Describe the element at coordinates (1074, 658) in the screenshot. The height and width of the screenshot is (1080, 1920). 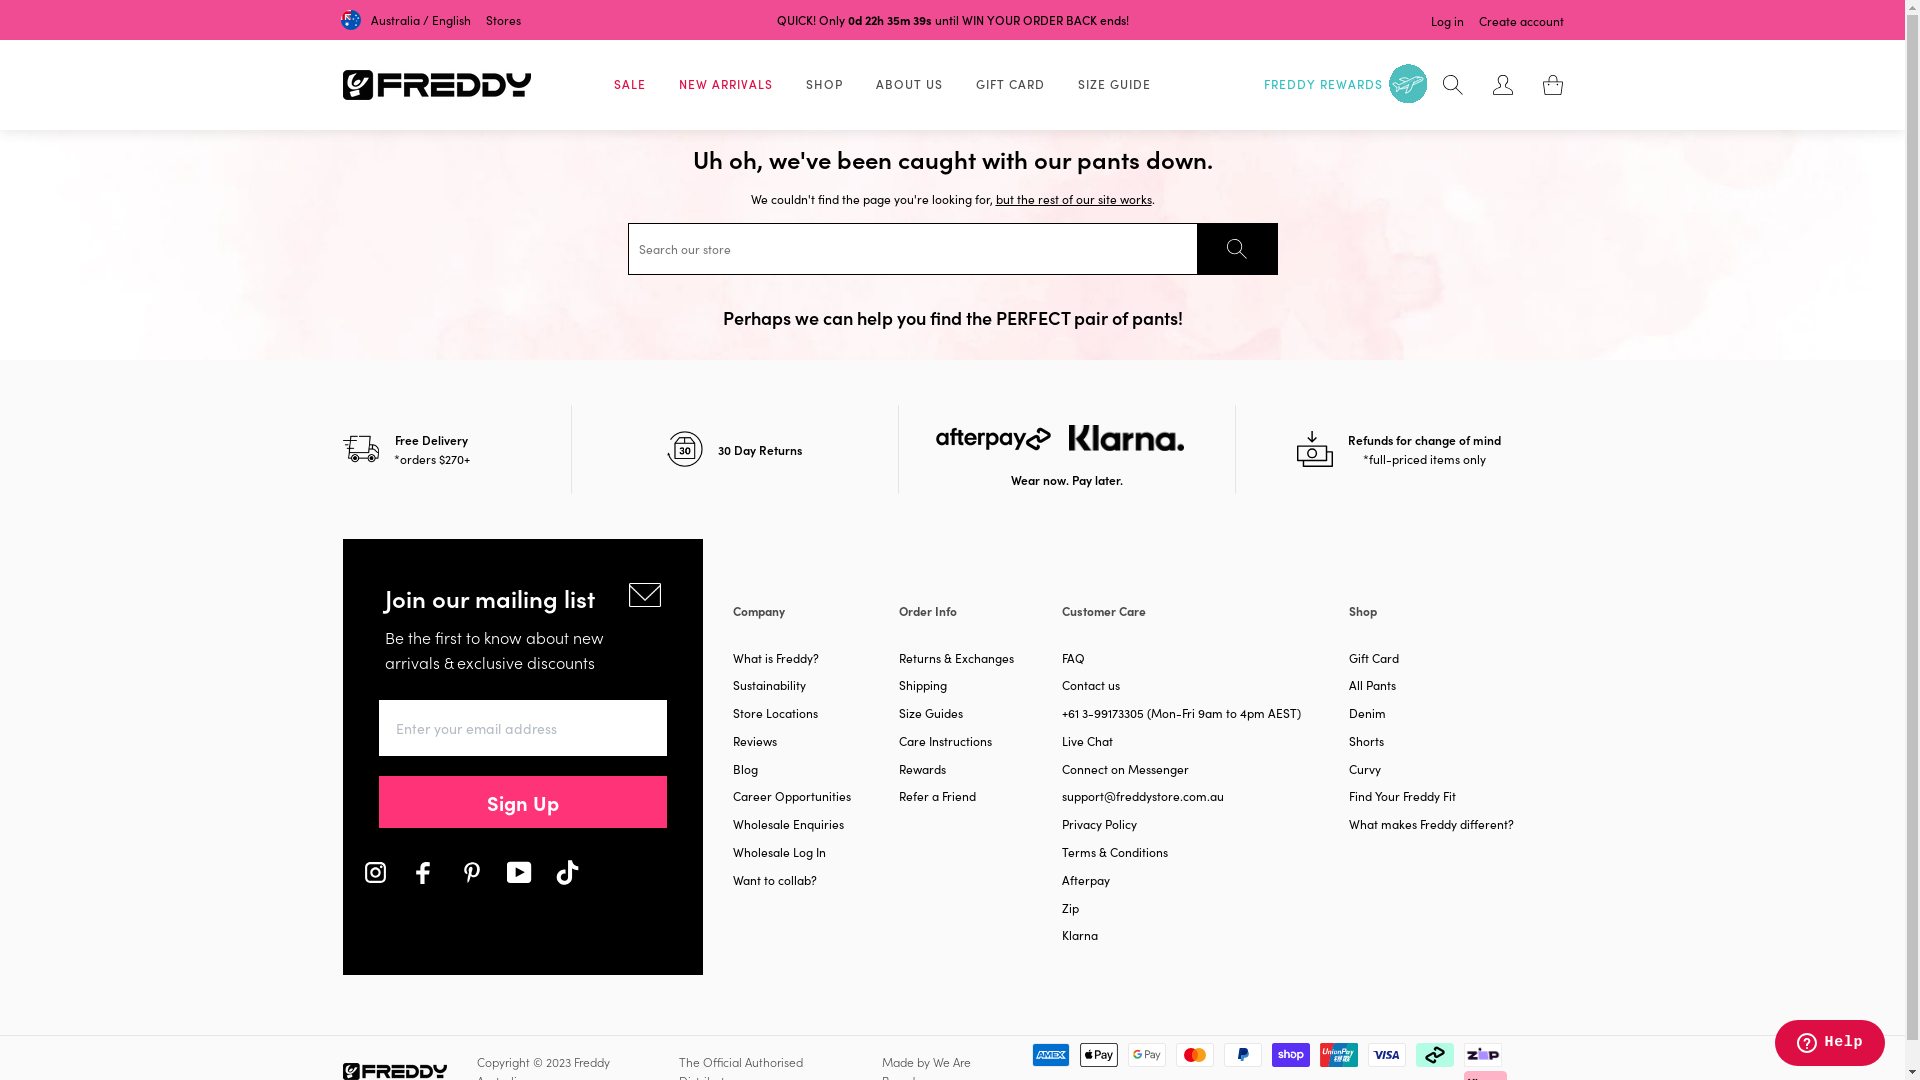
I see `FAQ` at that location.